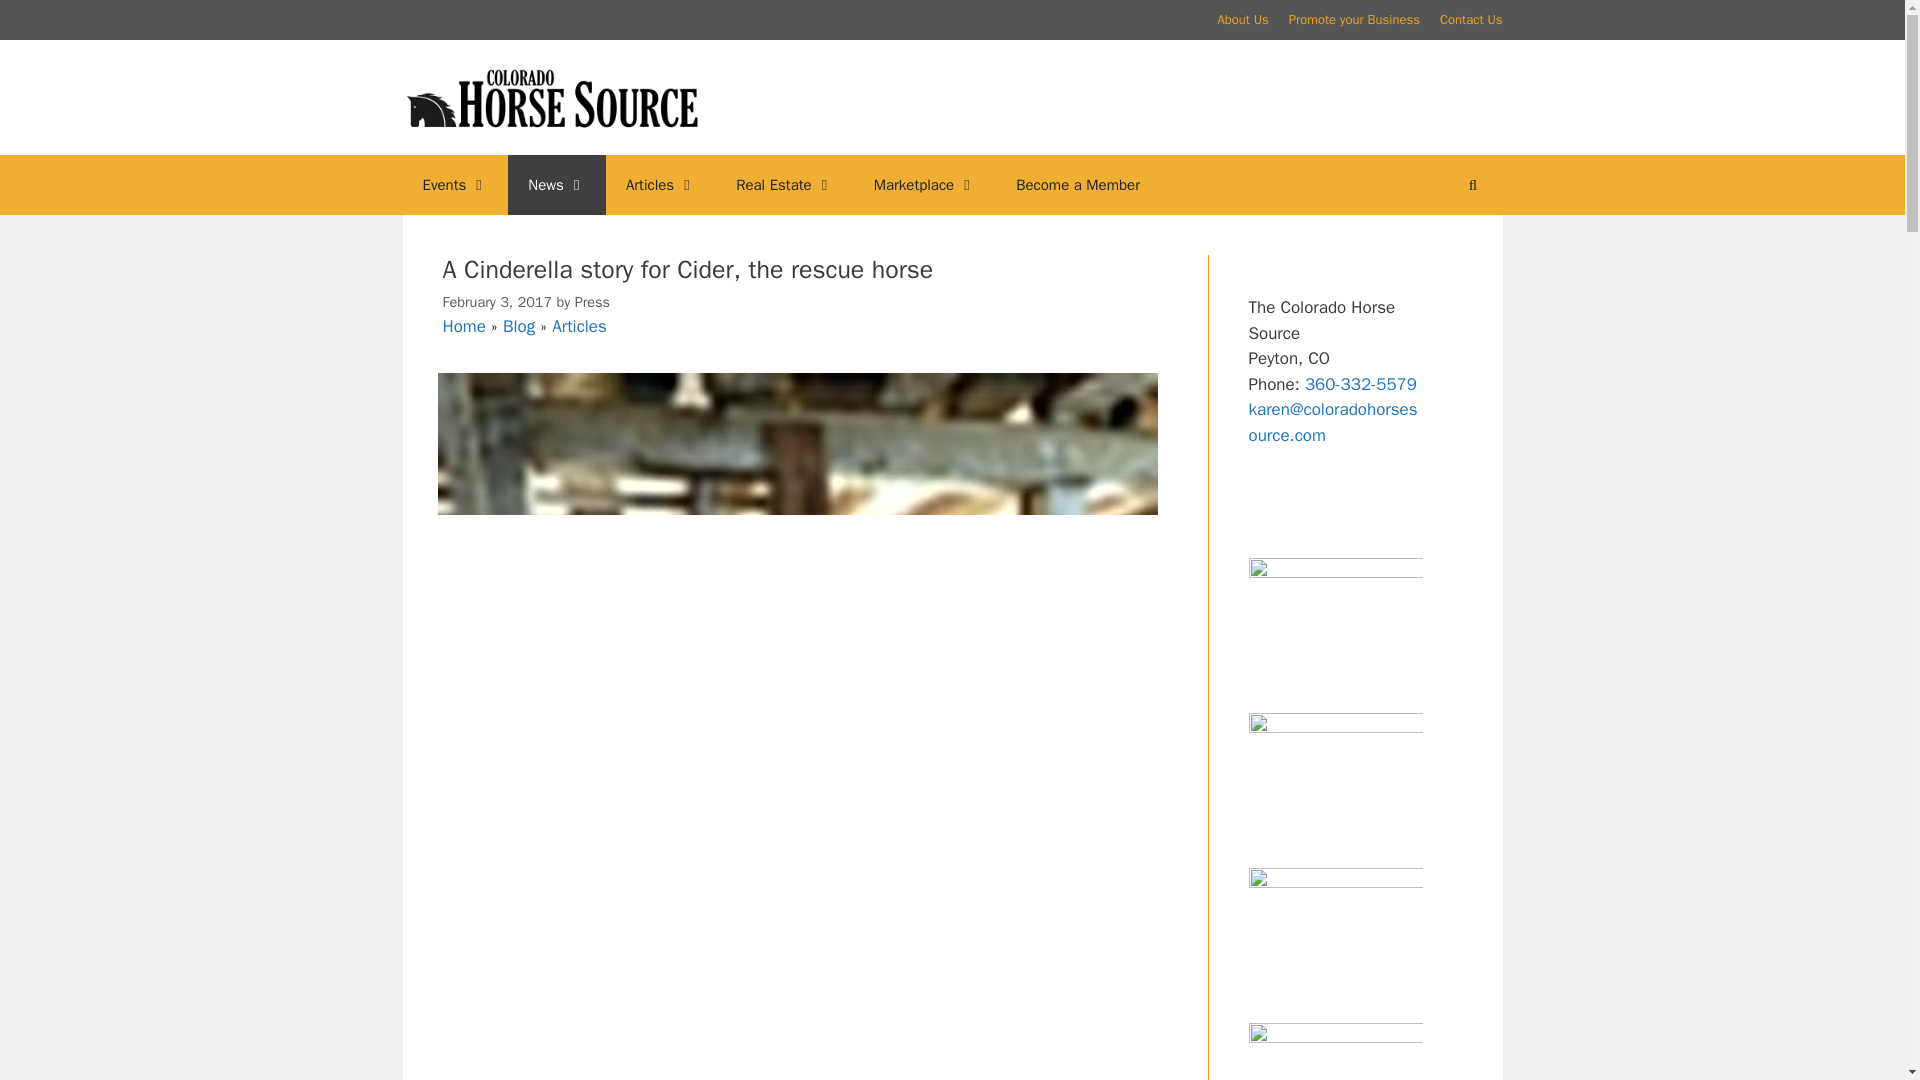 Image resolution: width=1920 pixels, height=1080 pixels. What do you see at coordinates (592, 302) in the screenshot?
I see `View all posts by Press` at bounding box center [592, 302].